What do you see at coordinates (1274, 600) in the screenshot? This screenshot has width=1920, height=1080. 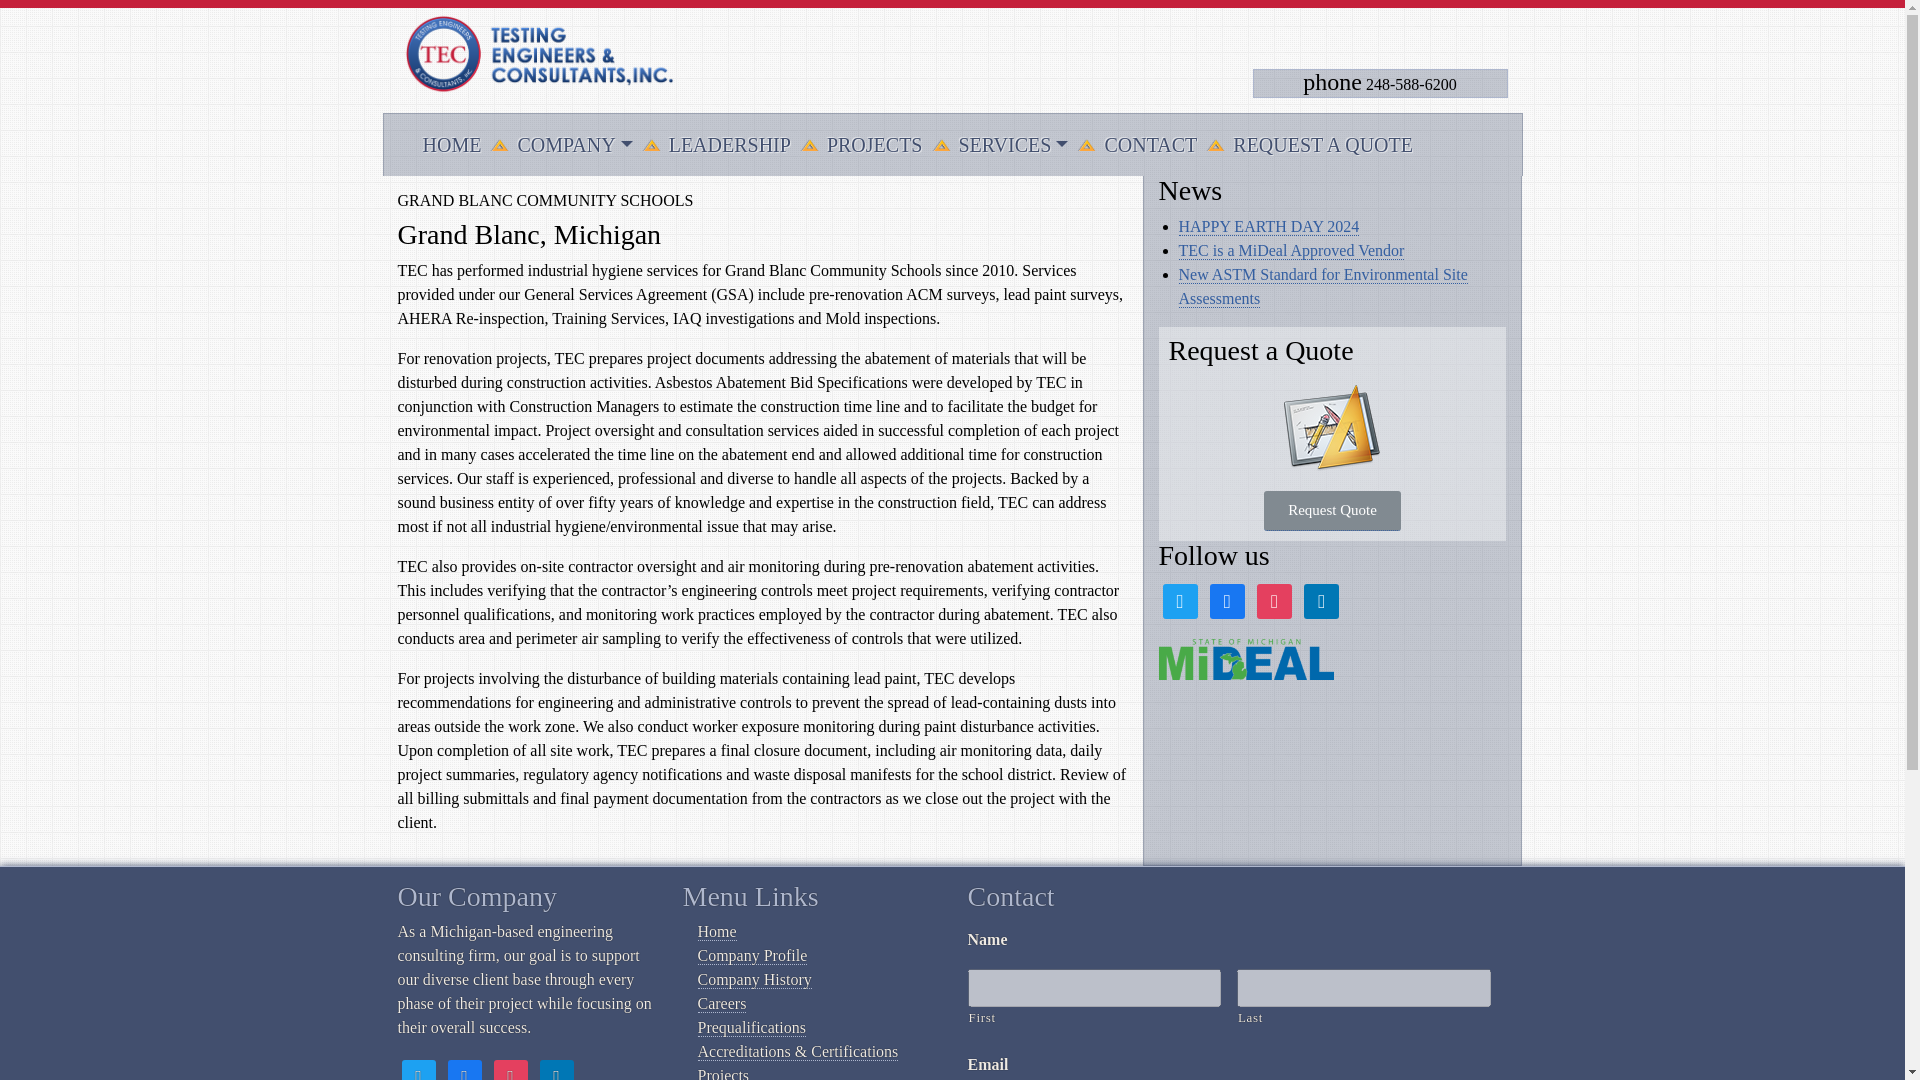 I see `Instagram` at bounding box center [1274, 600].